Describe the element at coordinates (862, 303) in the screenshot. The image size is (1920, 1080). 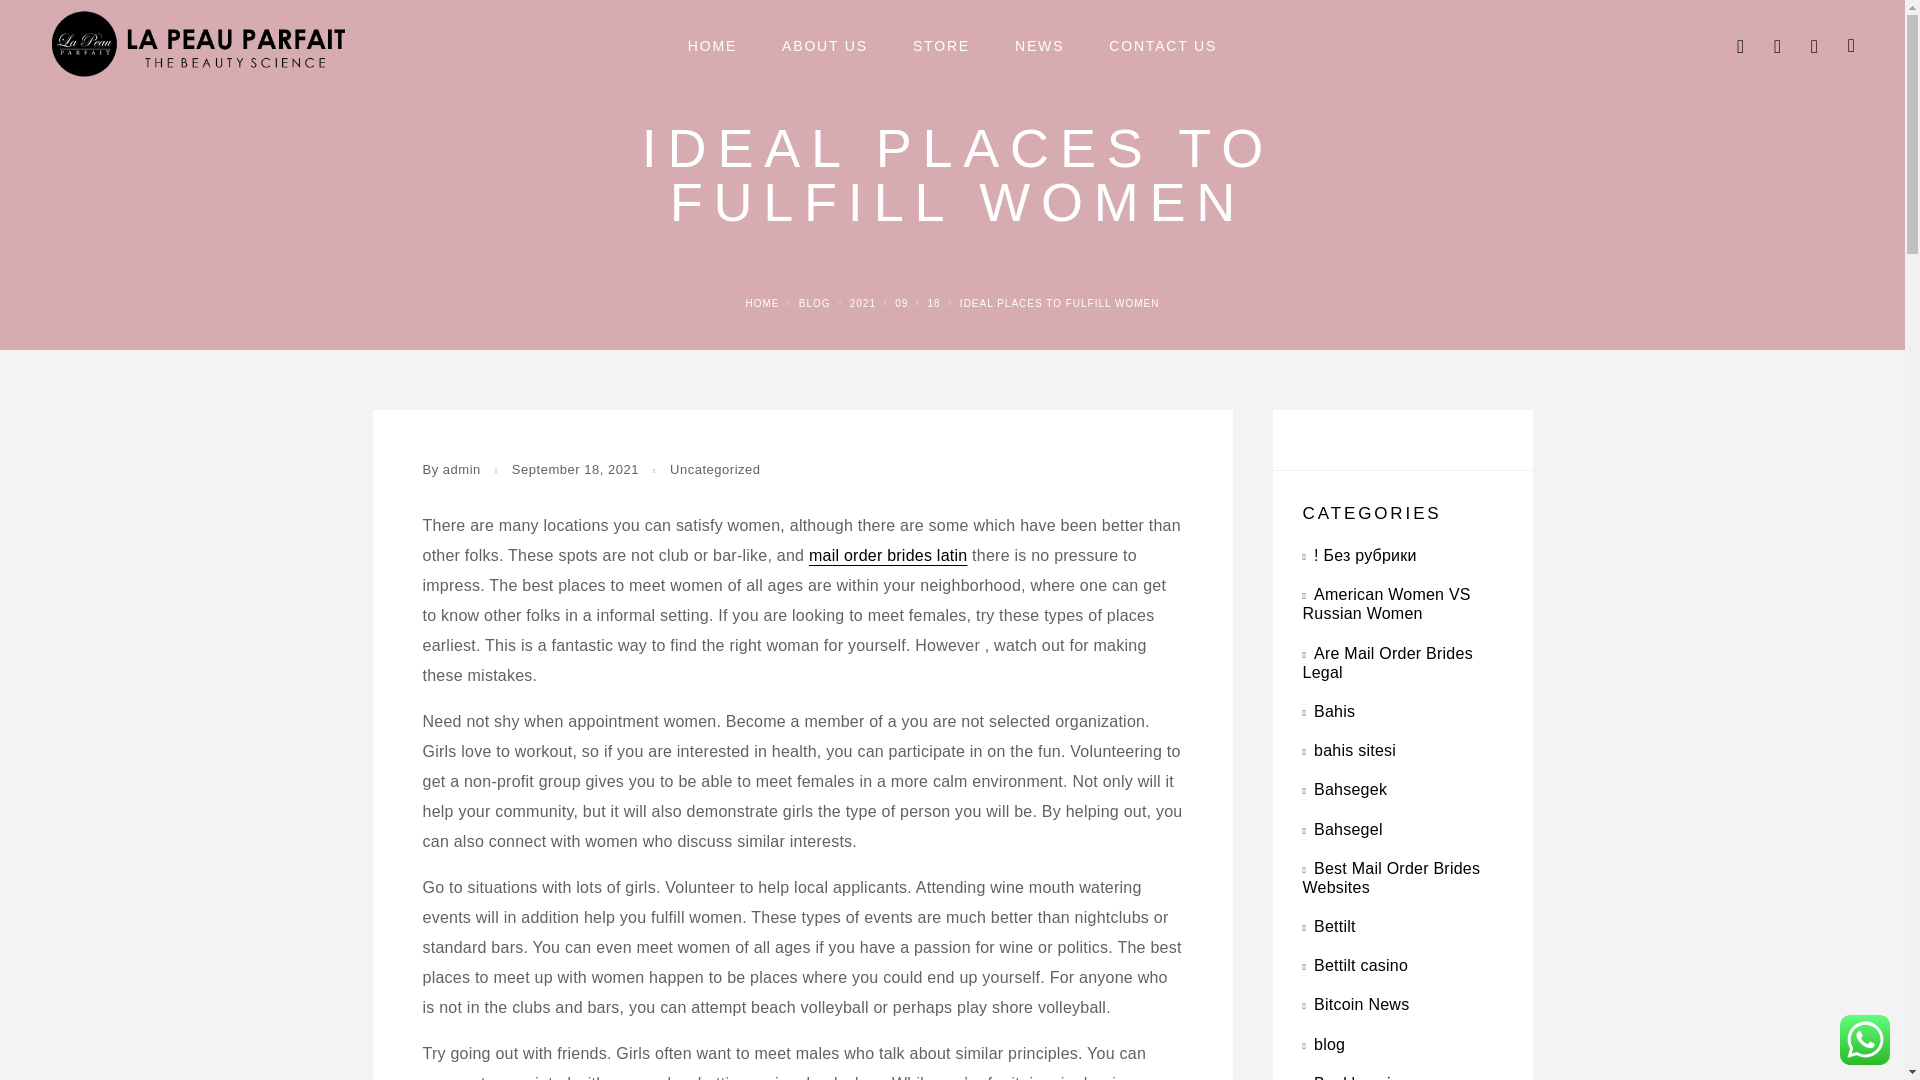
I see `2021` at that location.